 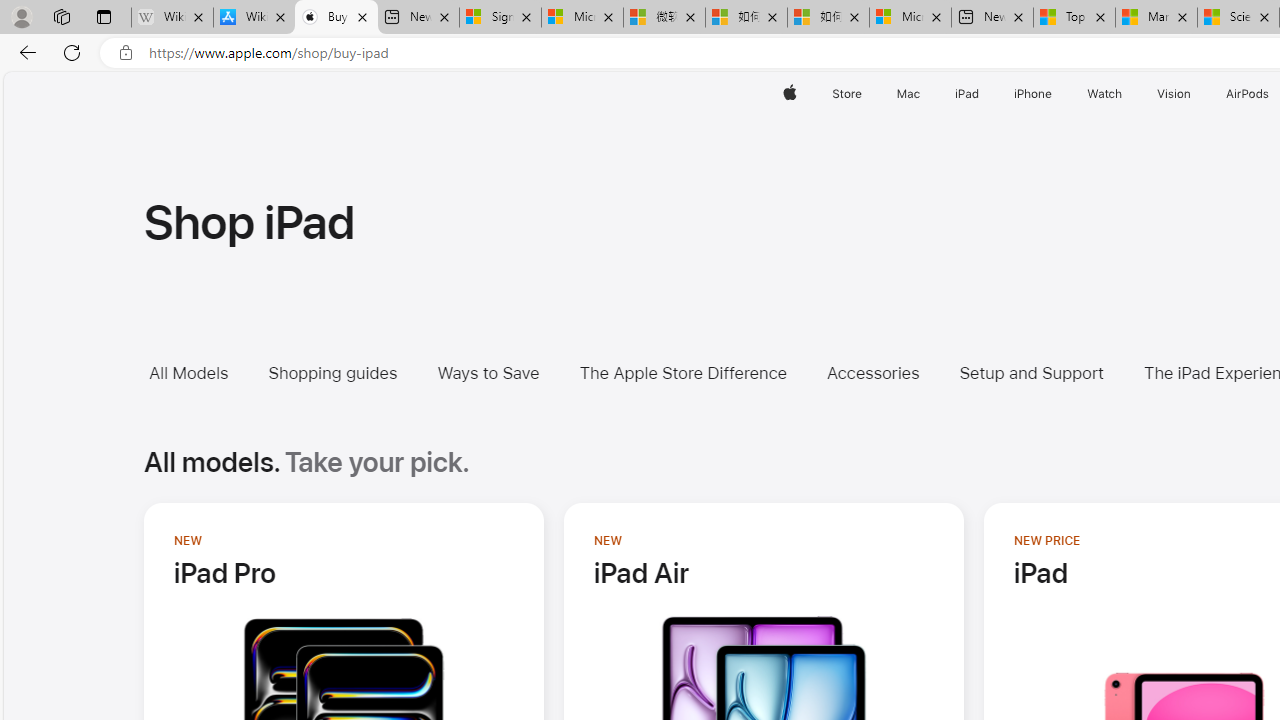 I want to click on Ways to Save, so click(x=488, y=372).